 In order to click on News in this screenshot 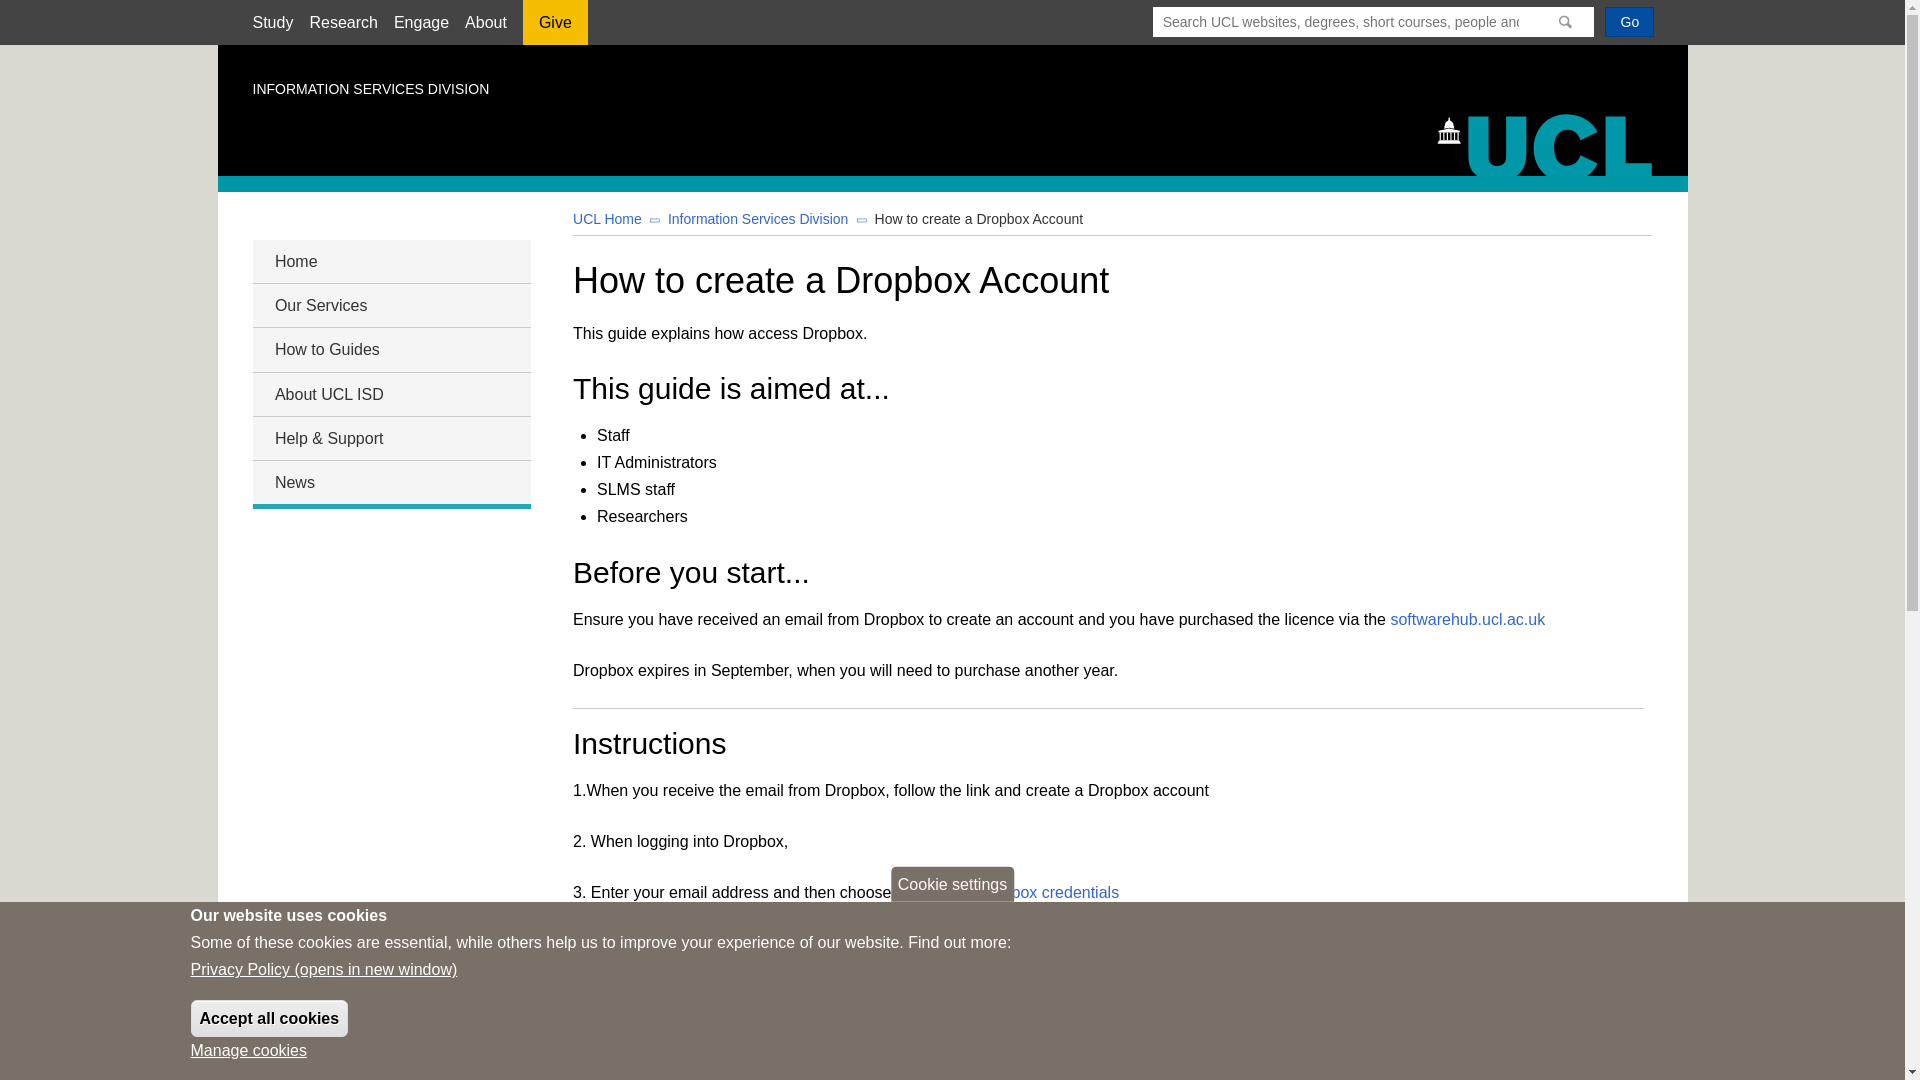, I will do `click(390, 482)`.